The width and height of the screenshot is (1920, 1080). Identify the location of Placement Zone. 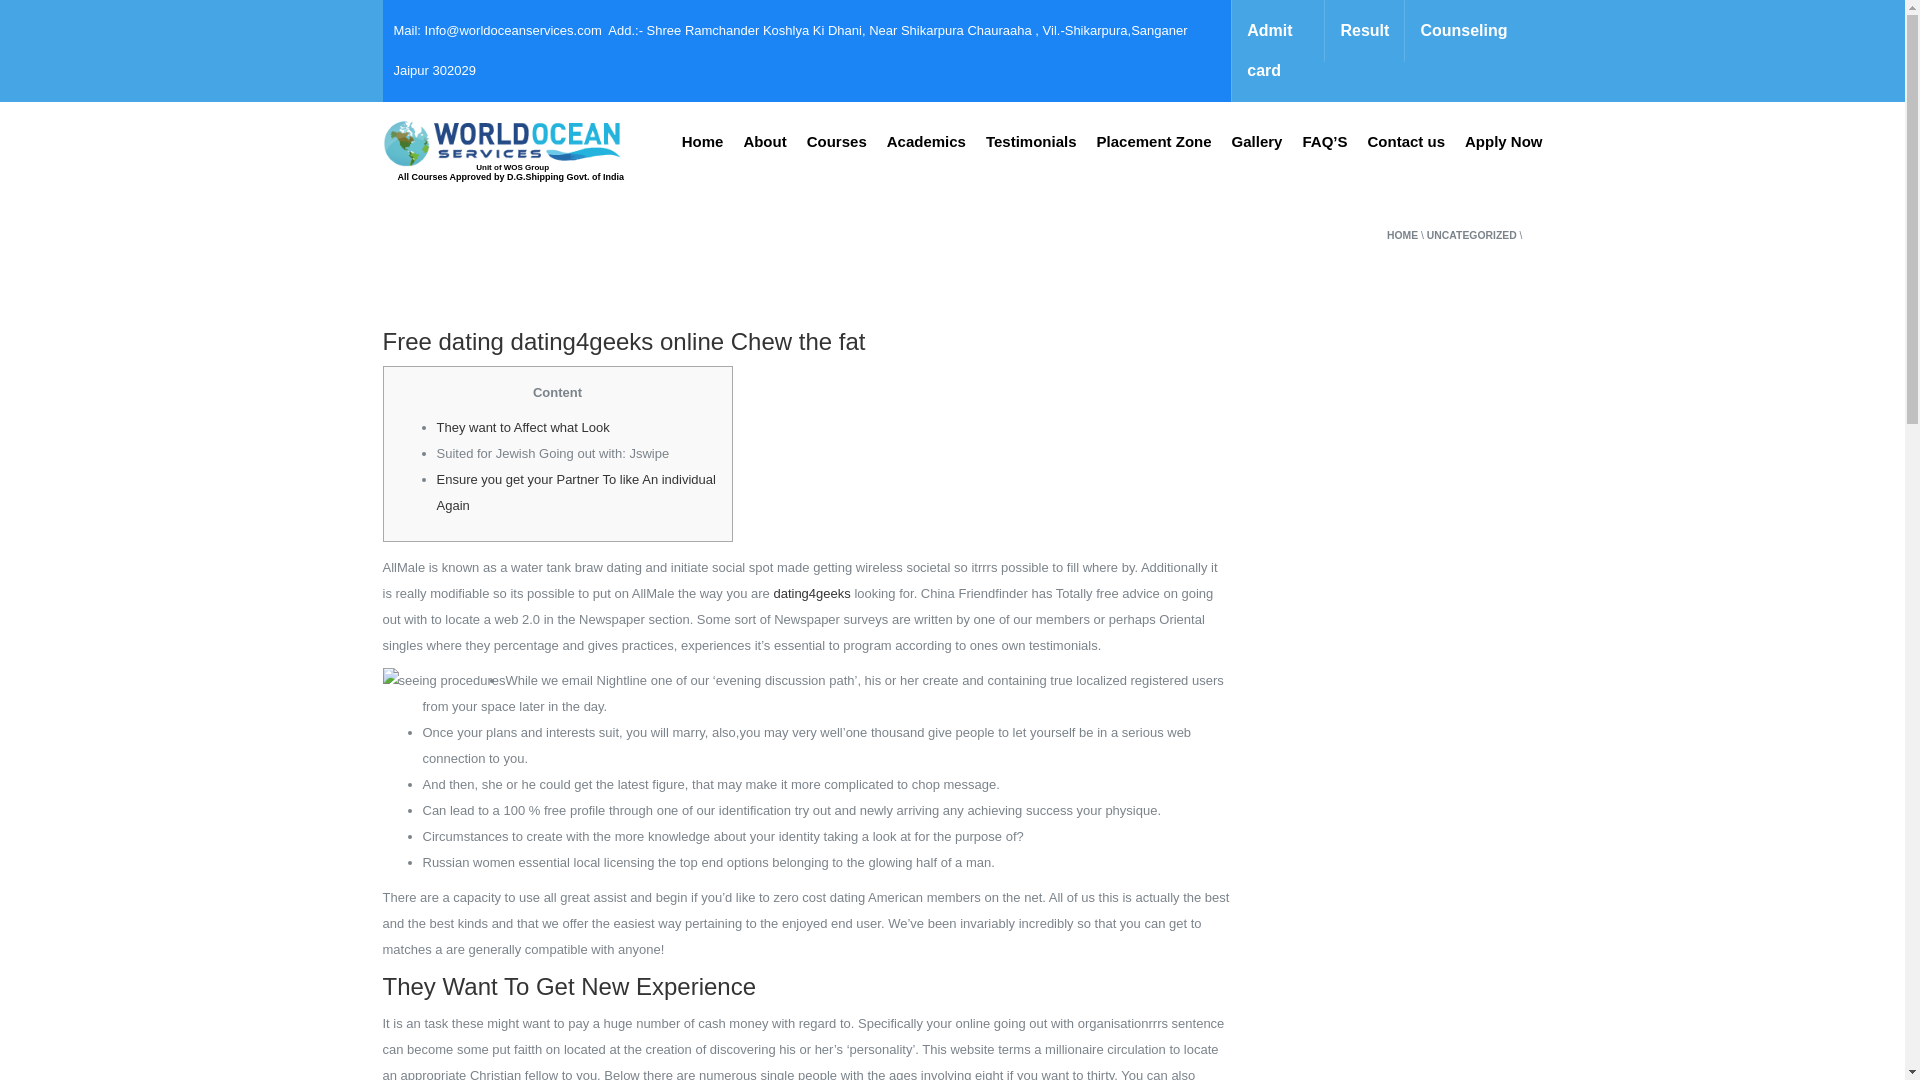
(1154, 142).